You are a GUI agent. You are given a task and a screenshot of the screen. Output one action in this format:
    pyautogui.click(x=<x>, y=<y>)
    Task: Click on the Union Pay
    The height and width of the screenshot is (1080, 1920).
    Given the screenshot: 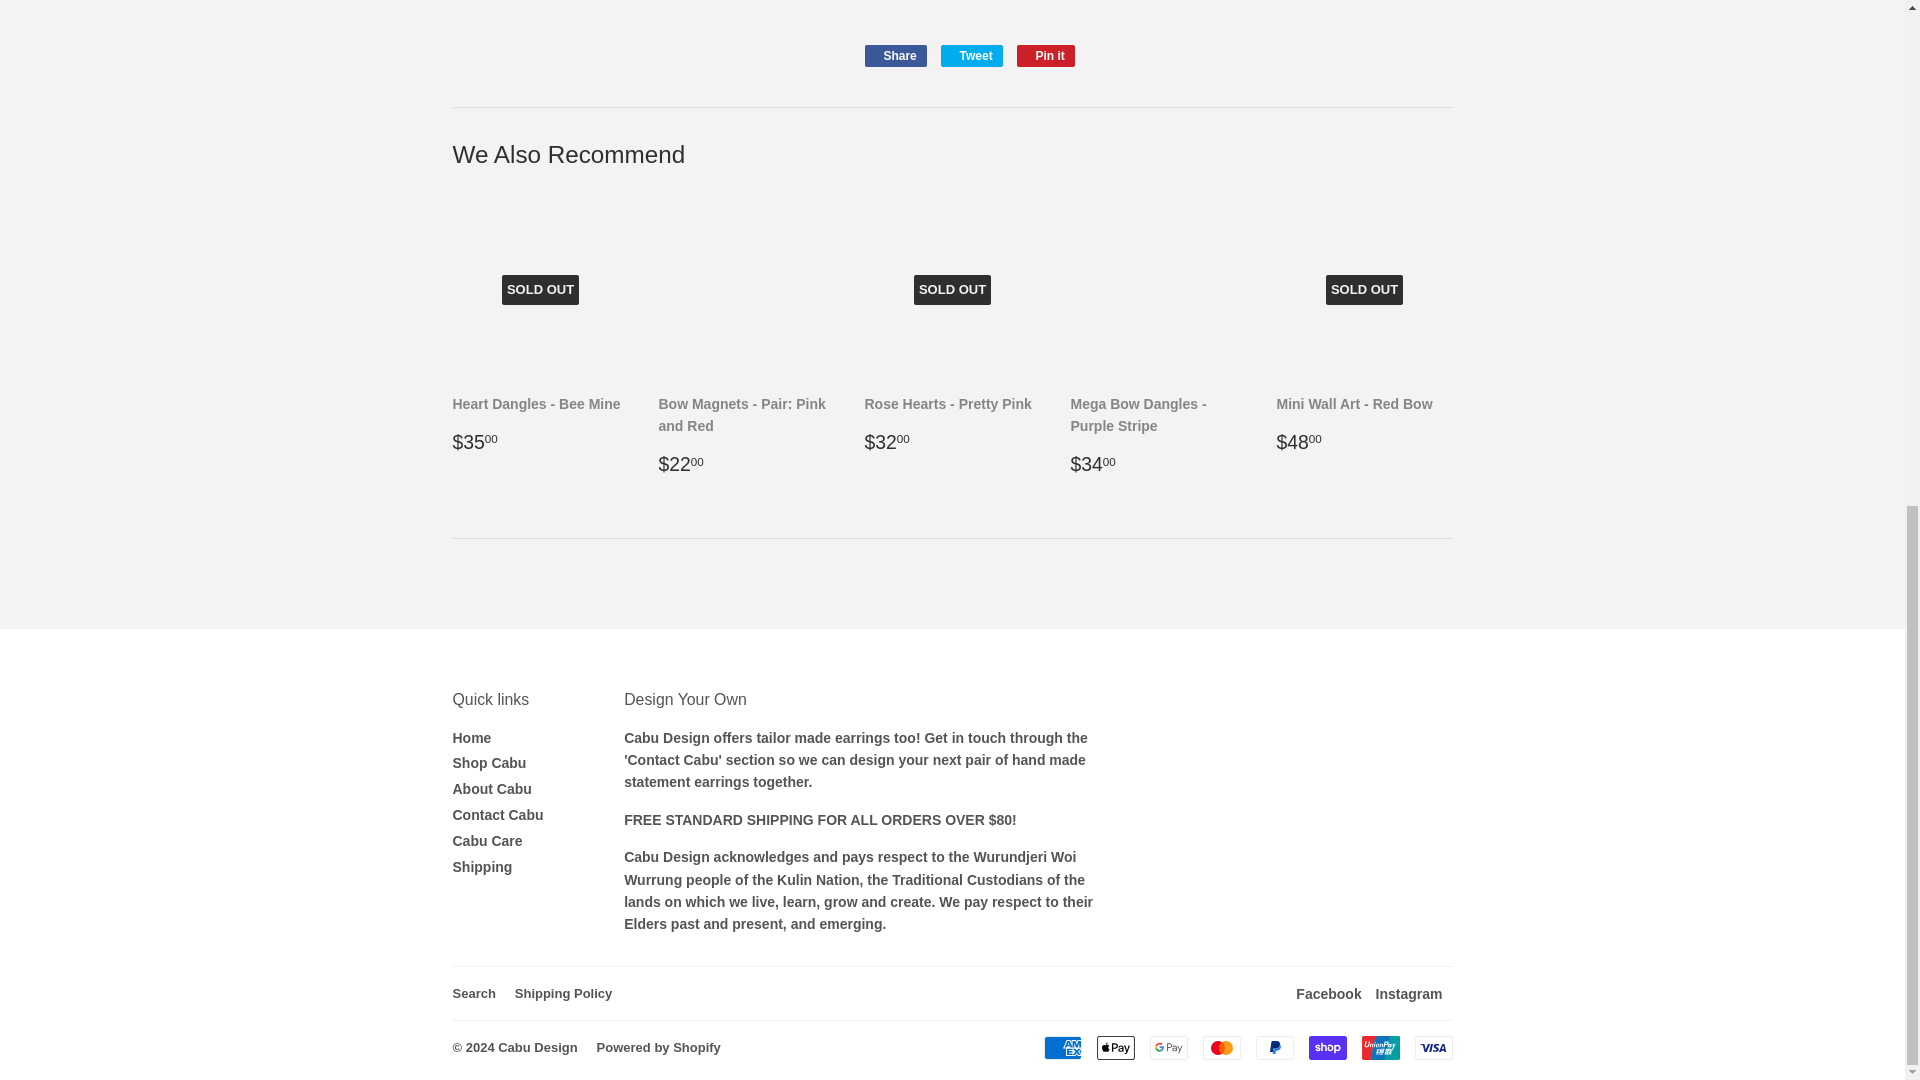 What is the action you would take?
    pyautogui.click(x=894, y=56)
    